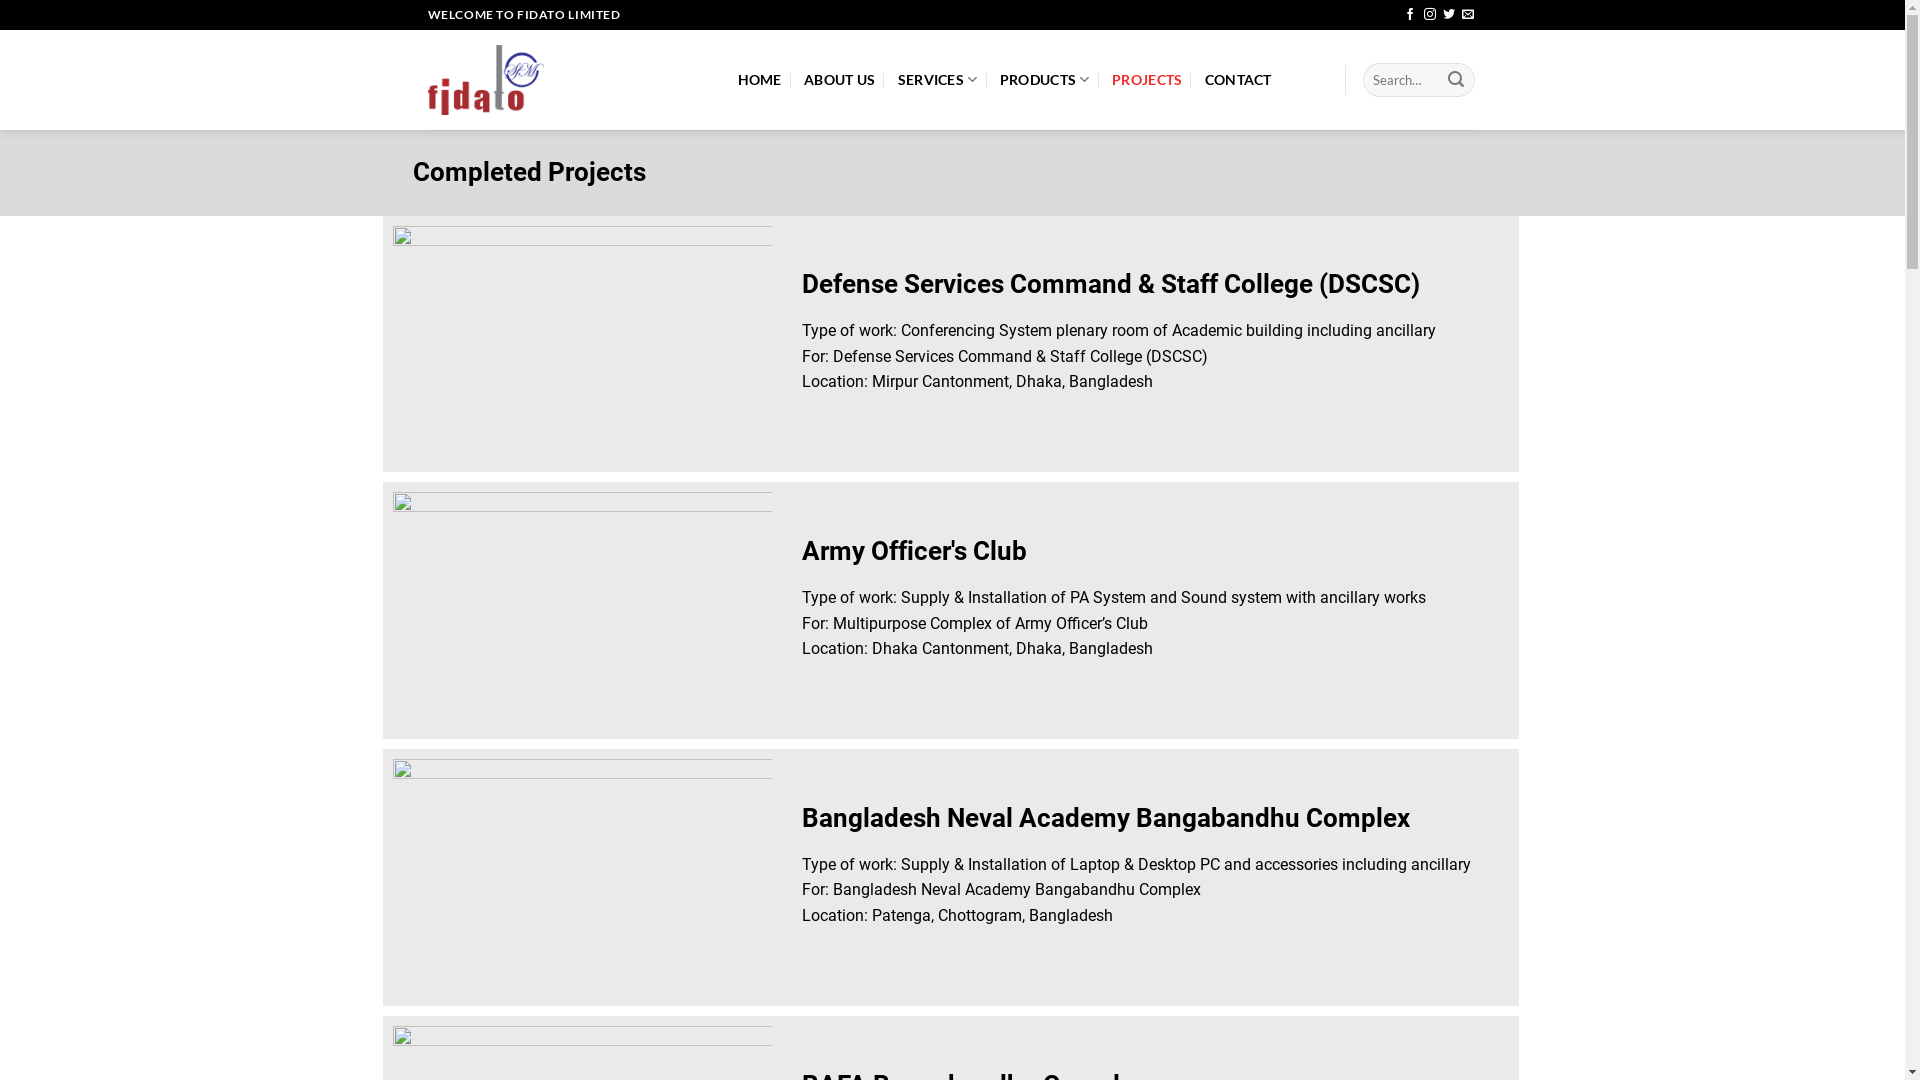 This screenshot has height=1080, width=1920. What do you see at coordinates (938, 80) in the screenshot?
I see `SERVICES` at bounding box center [938, 80].